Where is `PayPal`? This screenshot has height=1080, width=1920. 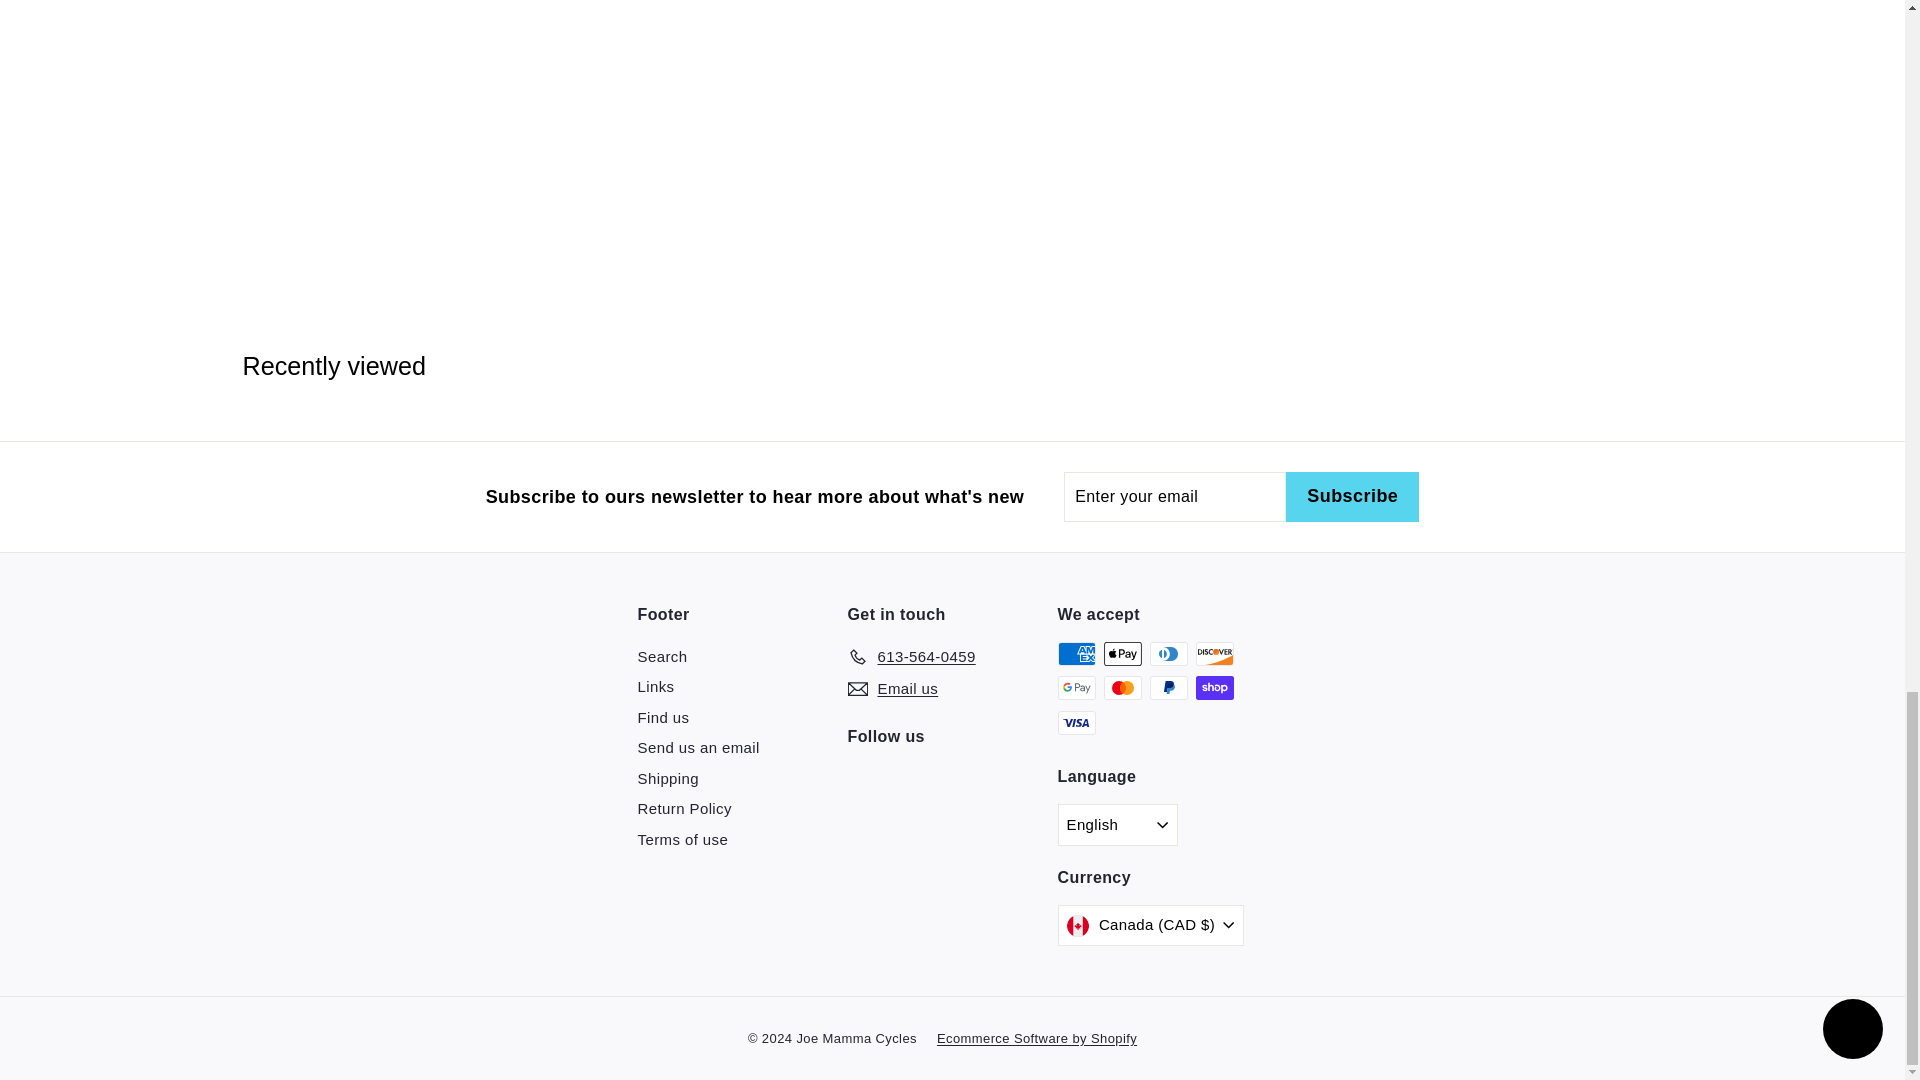 PayPal is located at coordinates (1169, 688).